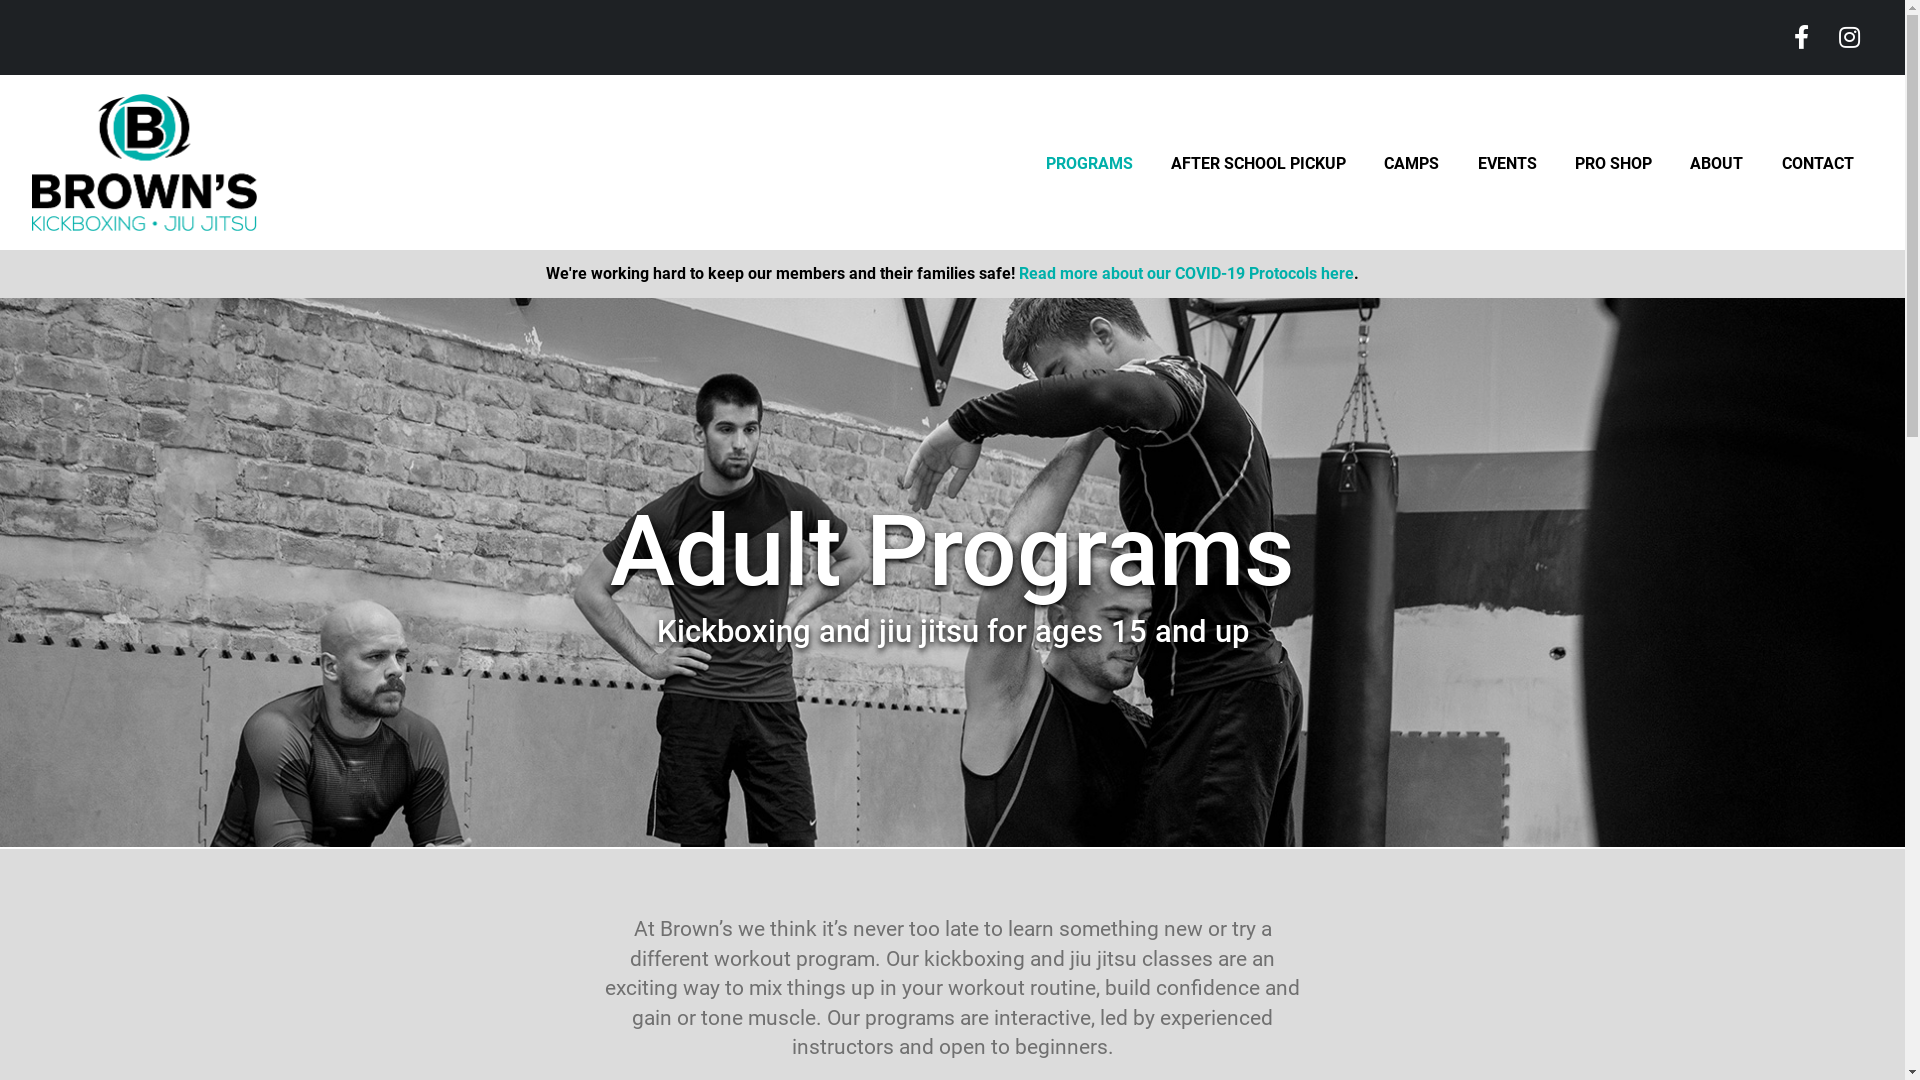  What do you see at coordinates (1716, 172) in the screenshot?
I see `ABOUT` at bounding box center [1716, 172].